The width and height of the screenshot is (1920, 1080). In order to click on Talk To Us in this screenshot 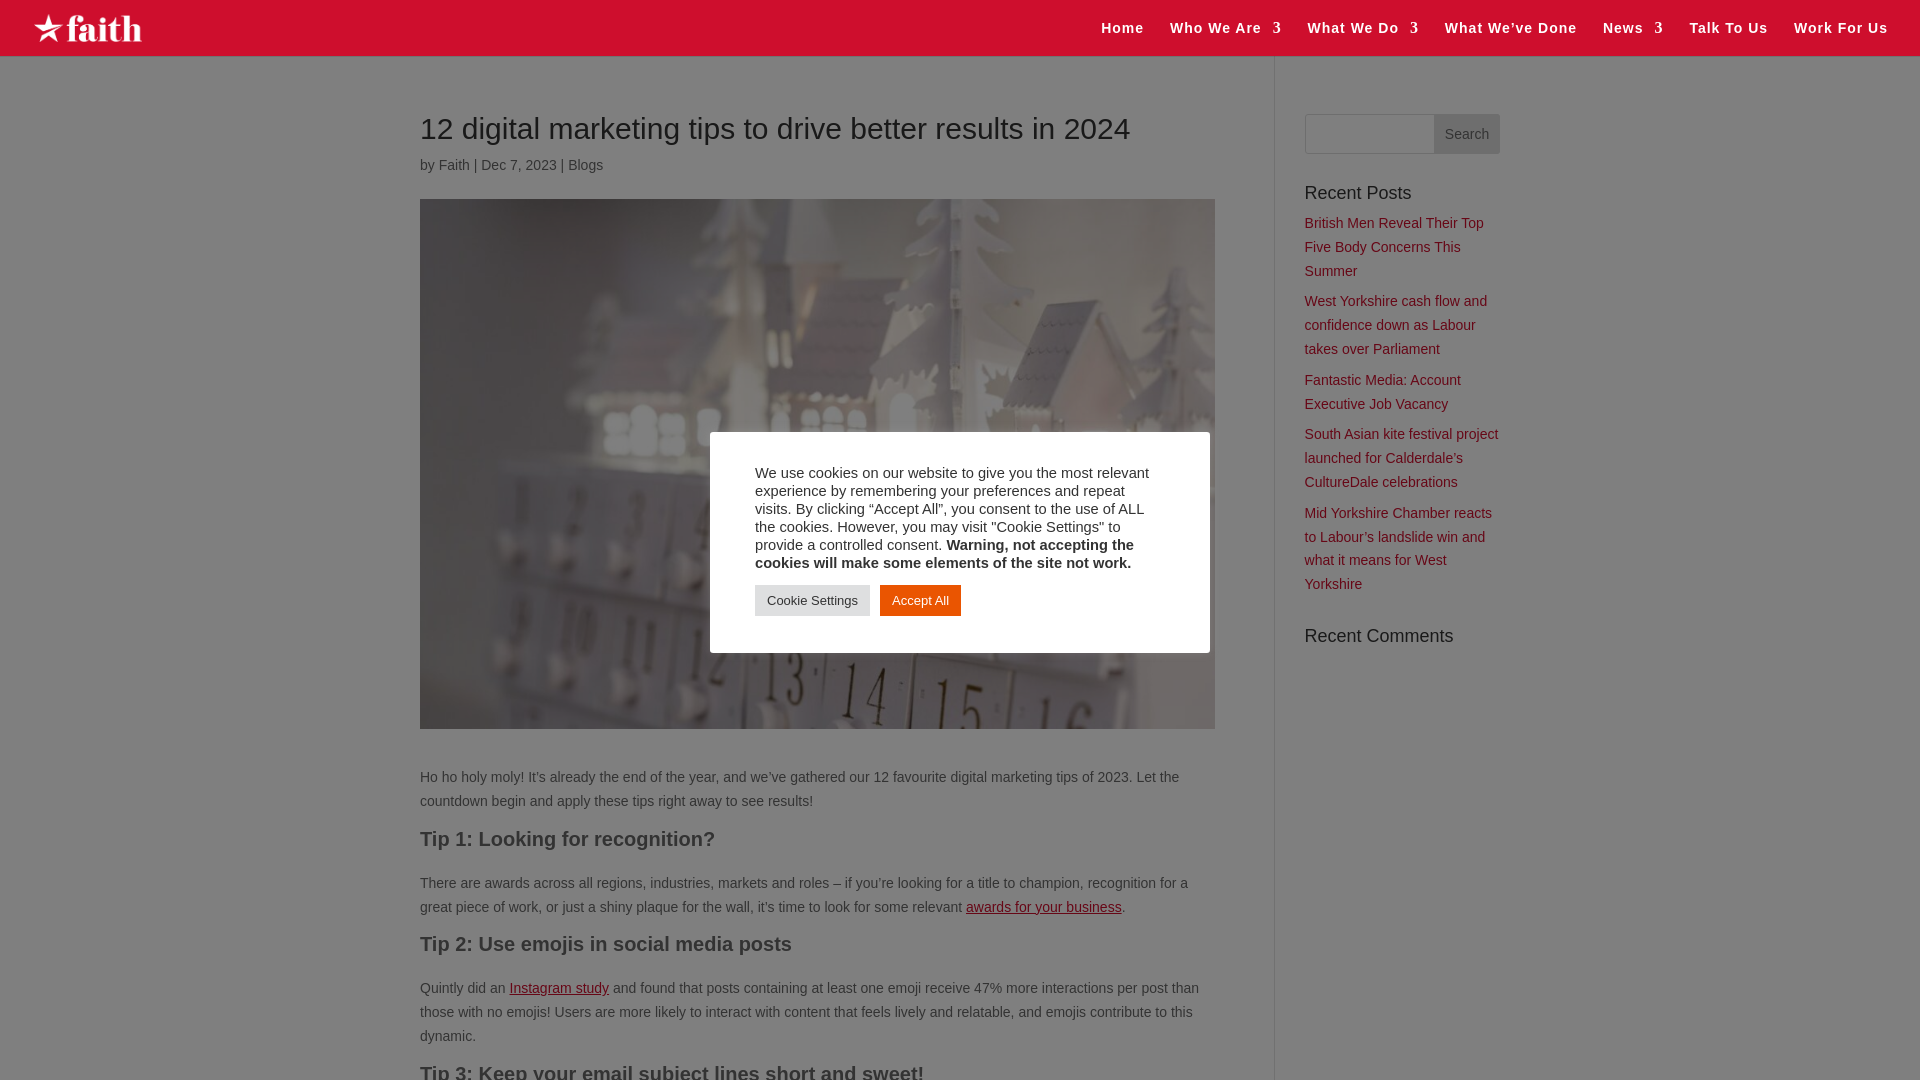, I will do `click(1728, 38)`.